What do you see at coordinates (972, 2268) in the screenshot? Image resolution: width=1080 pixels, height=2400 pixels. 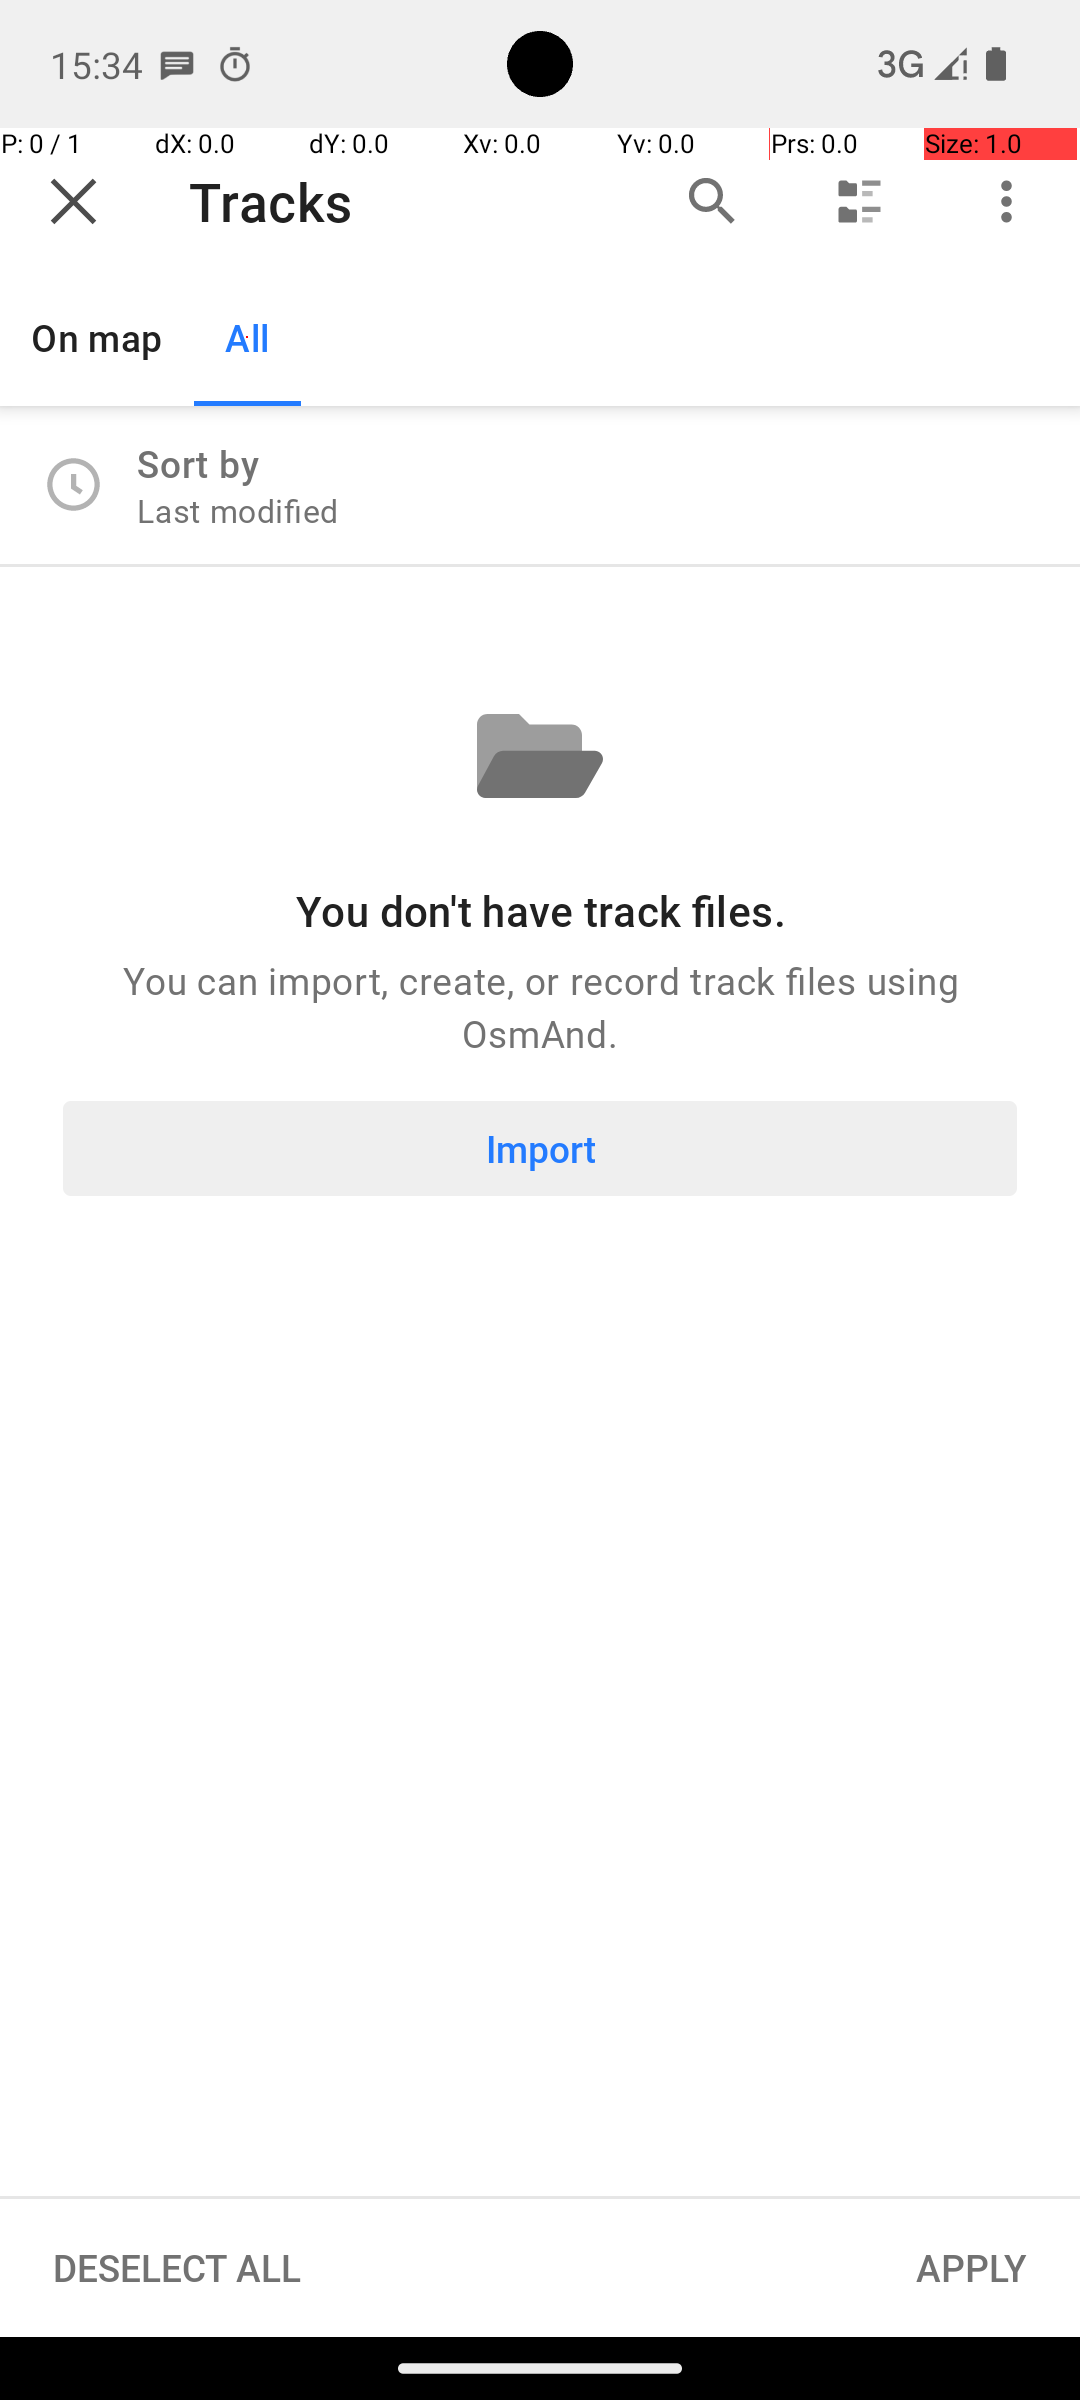 I see `APPLY` at bounding box center [972, 2268].